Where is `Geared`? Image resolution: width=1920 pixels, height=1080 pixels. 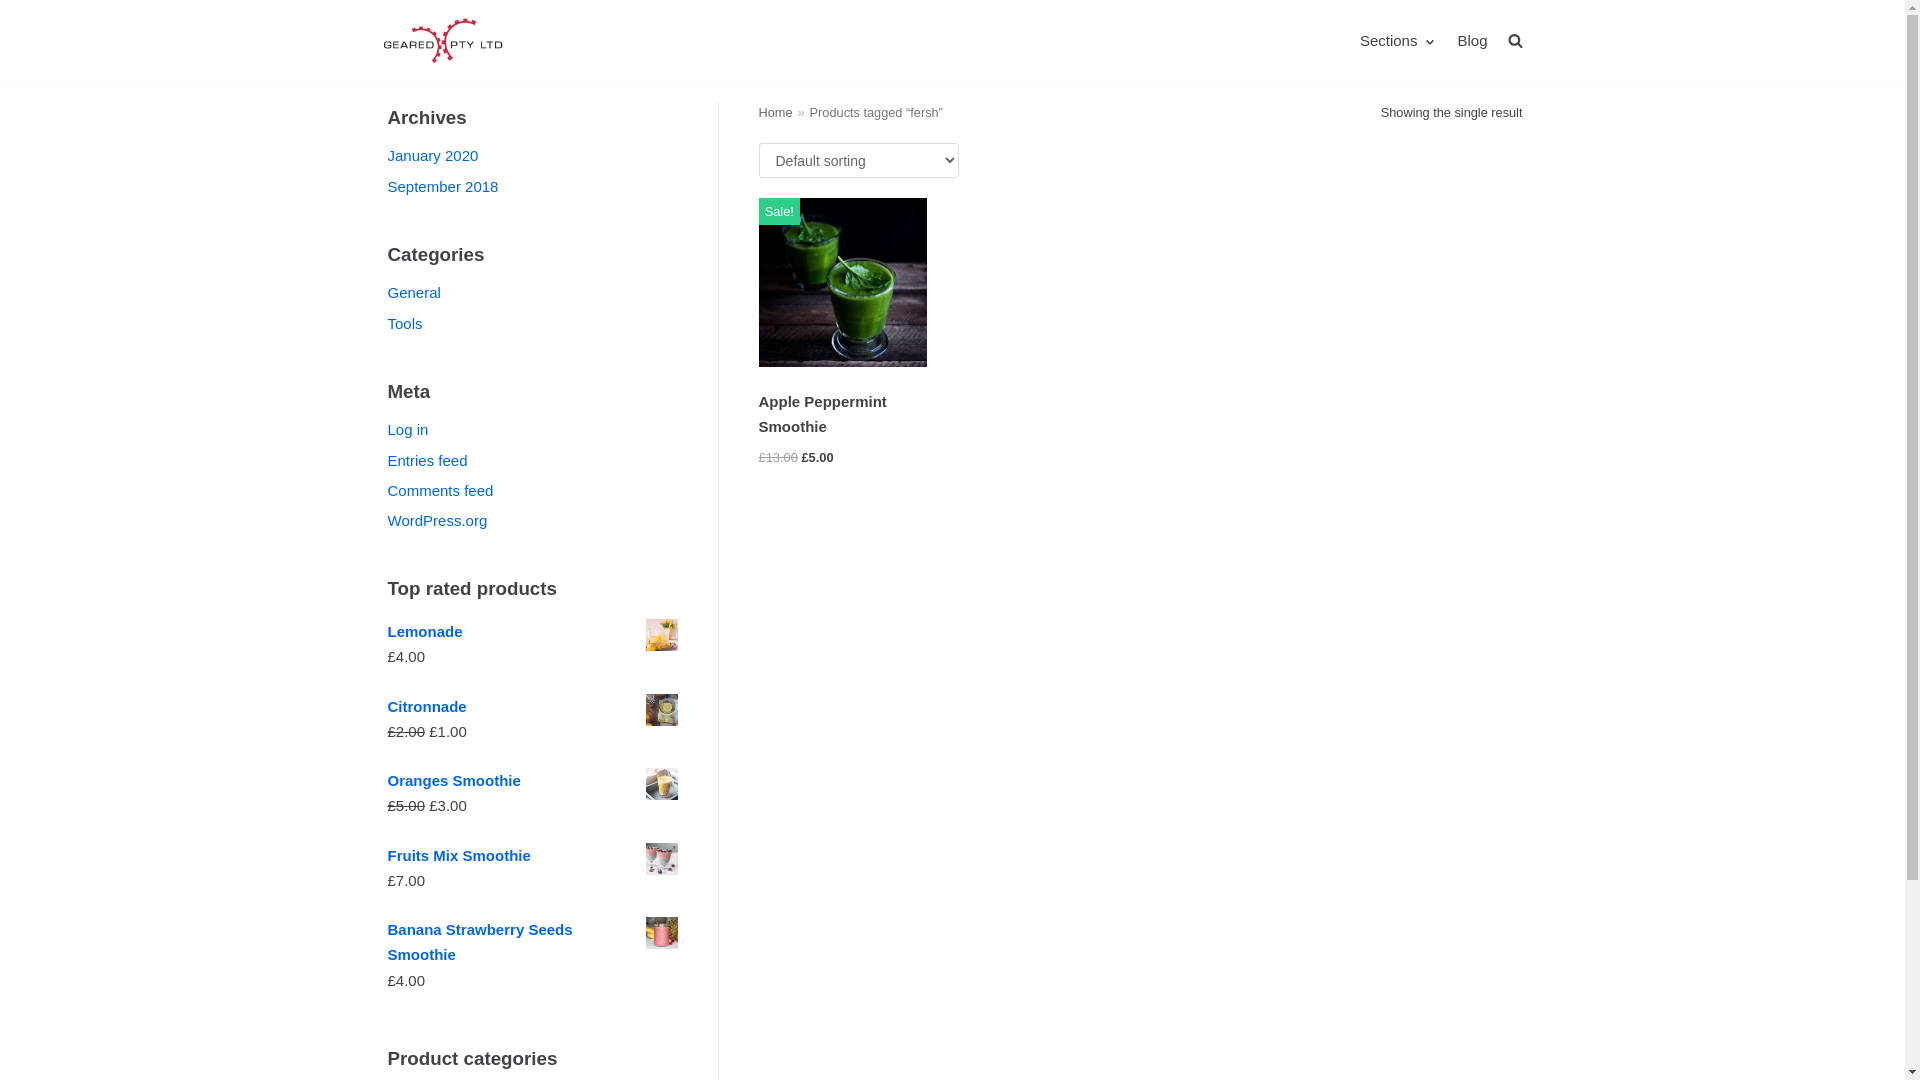
Geared is located at coordinates (442, 41).